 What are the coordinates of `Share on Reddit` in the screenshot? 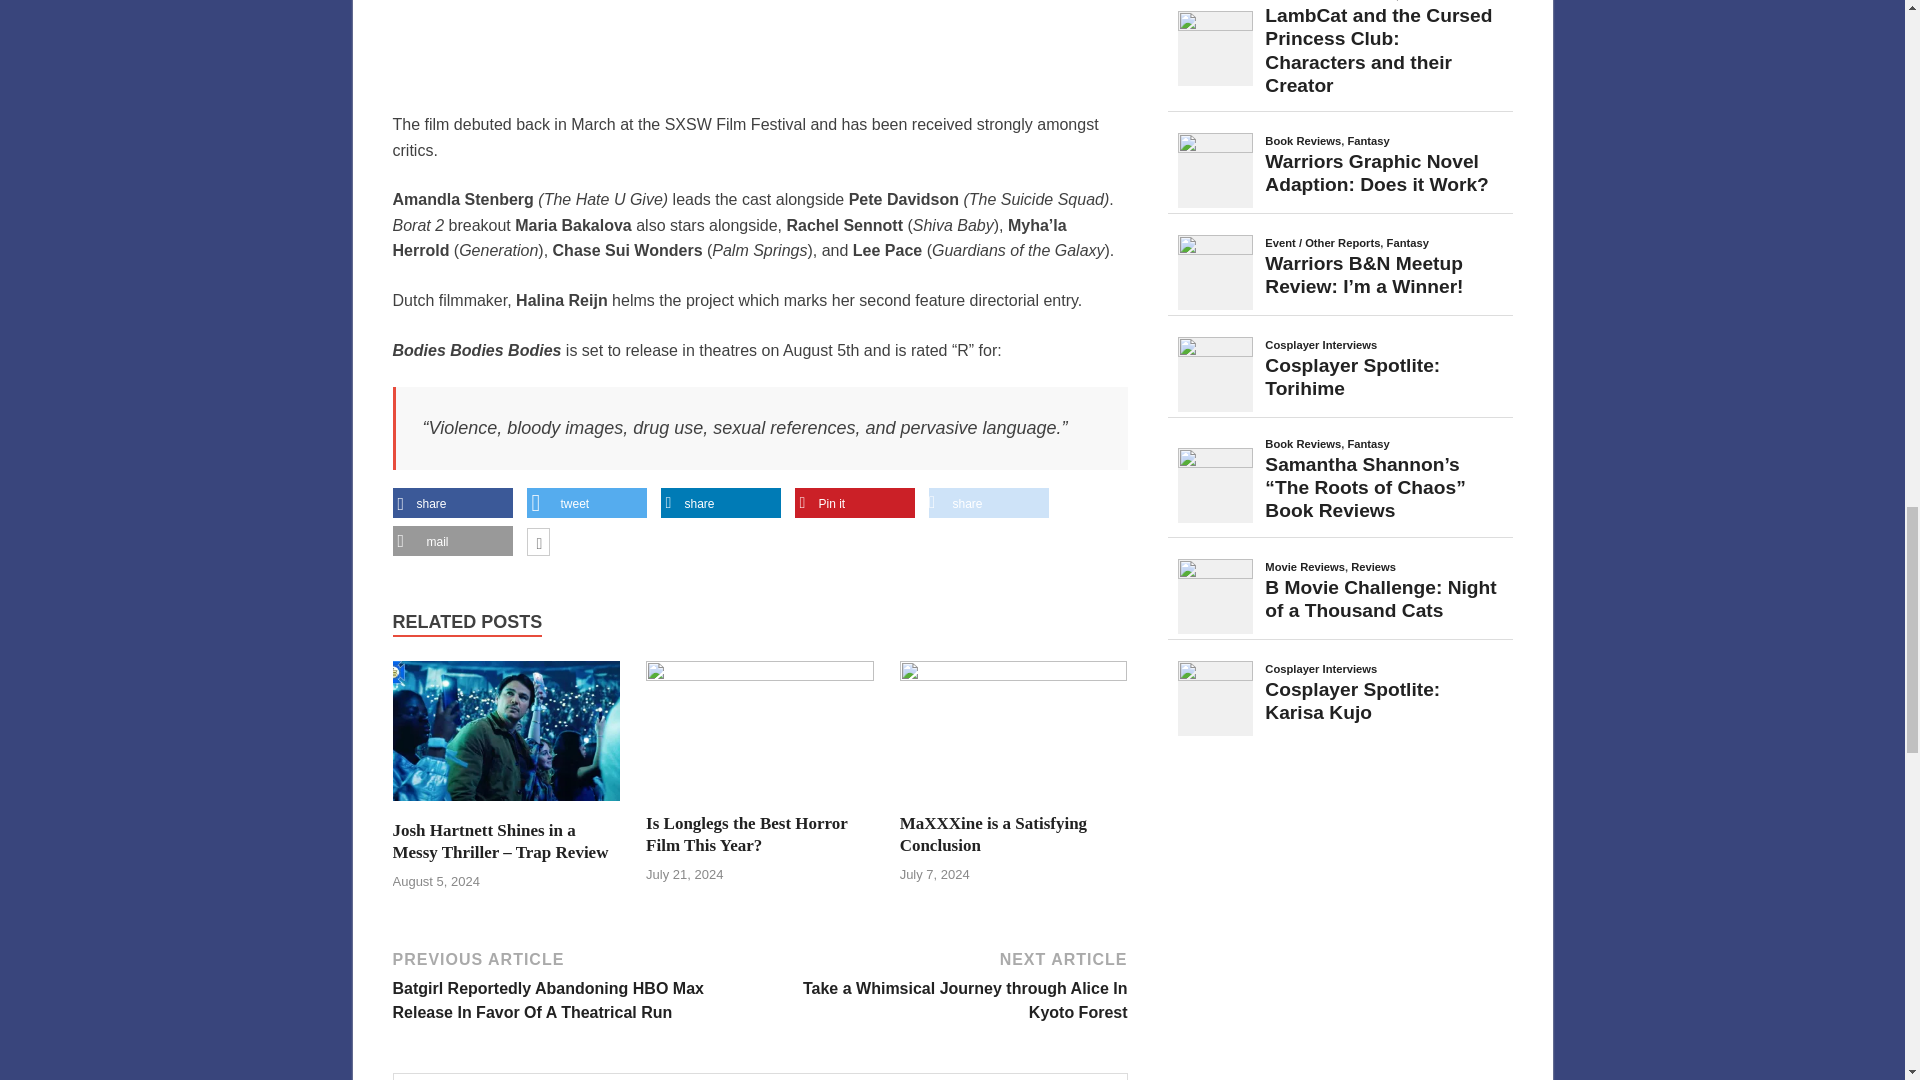 It's located at (988, 504).